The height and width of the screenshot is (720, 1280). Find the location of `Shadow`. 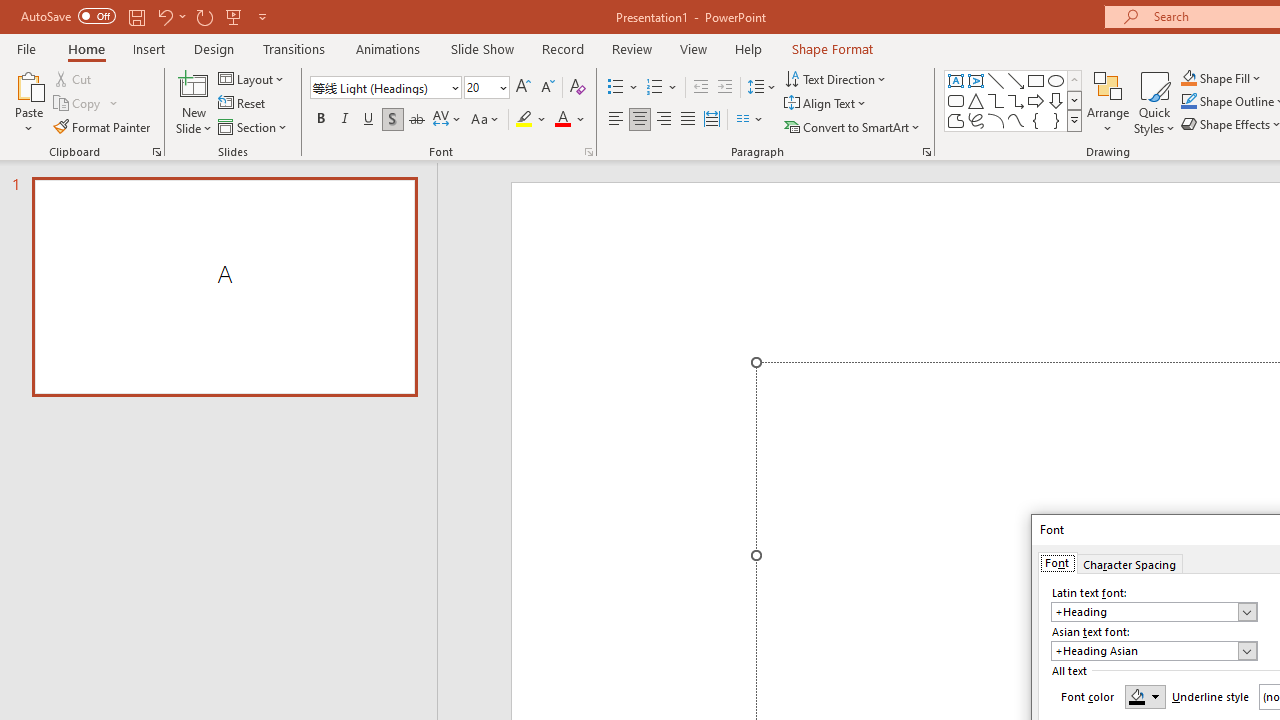

Shadow is located at coordinates (392, 120).